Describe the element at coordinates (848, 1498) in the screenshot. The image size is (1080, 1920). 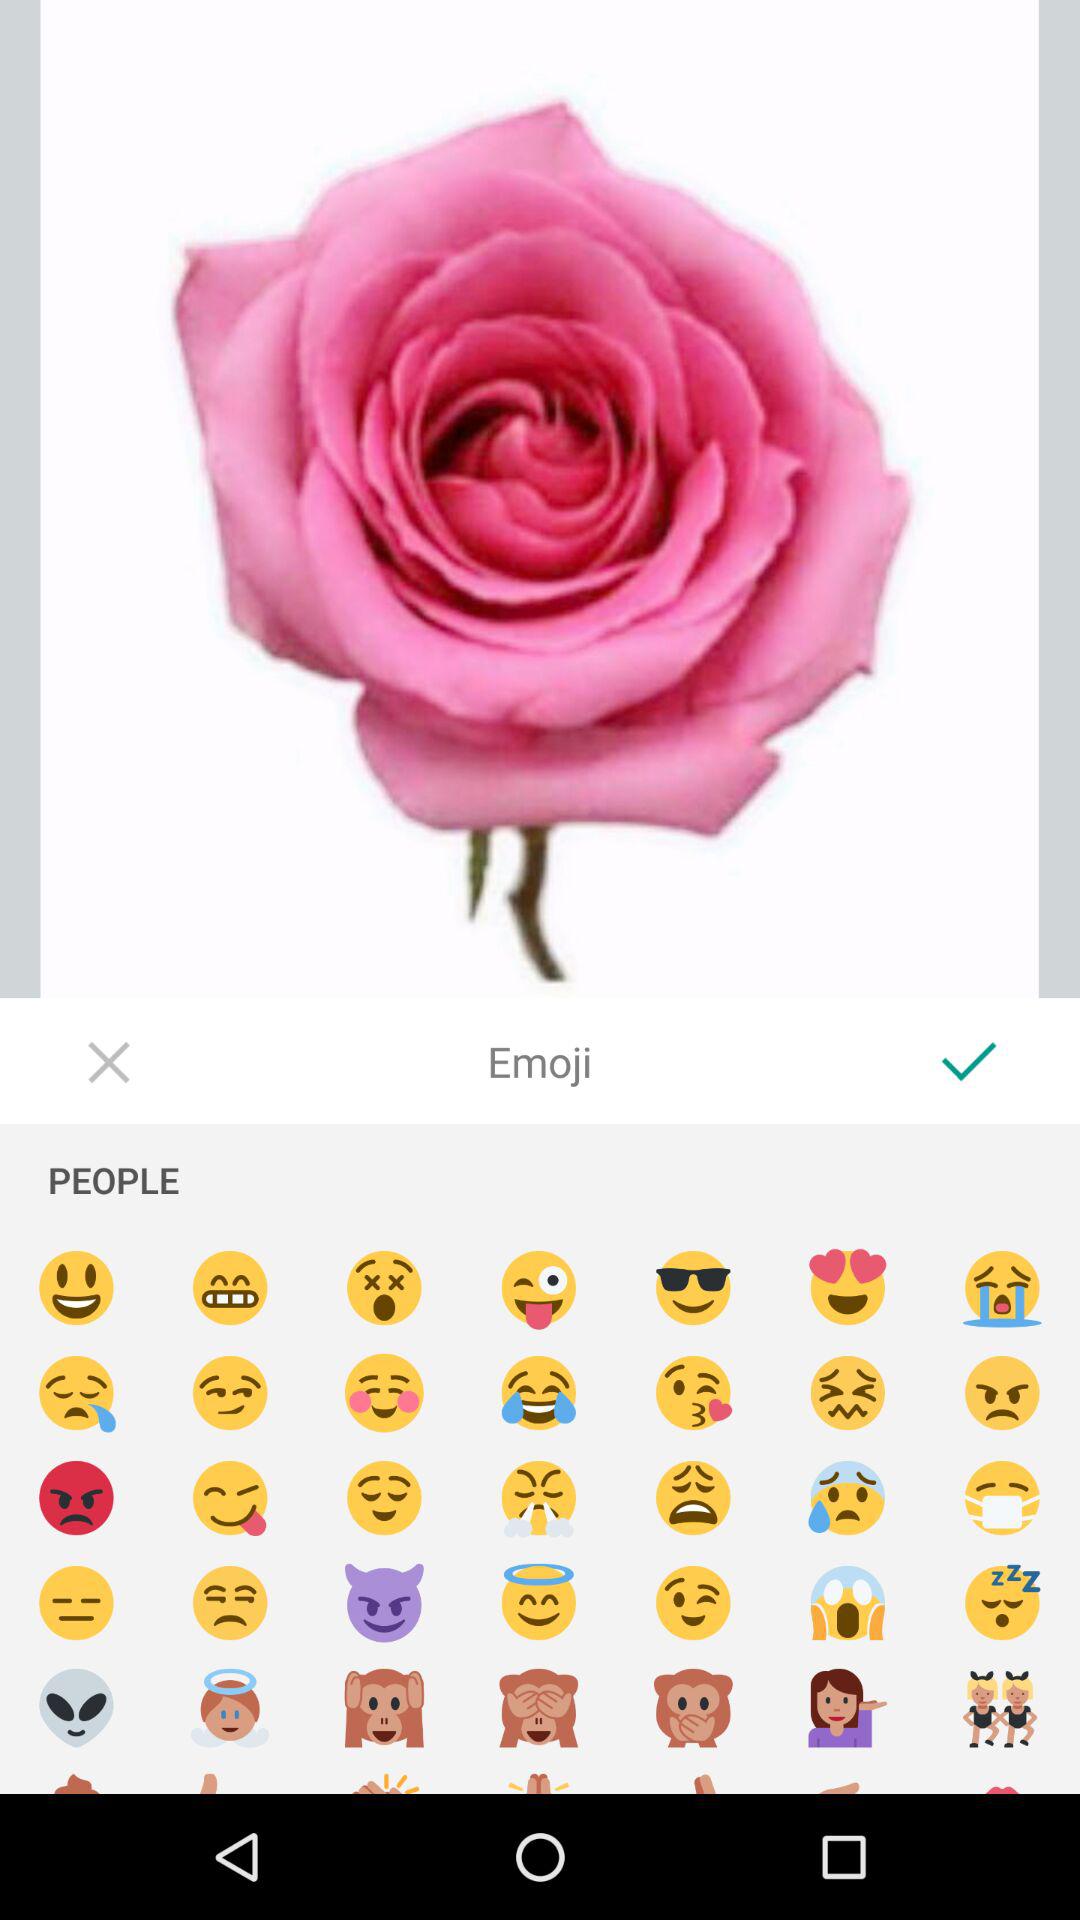
I see `select emoji` at that location.